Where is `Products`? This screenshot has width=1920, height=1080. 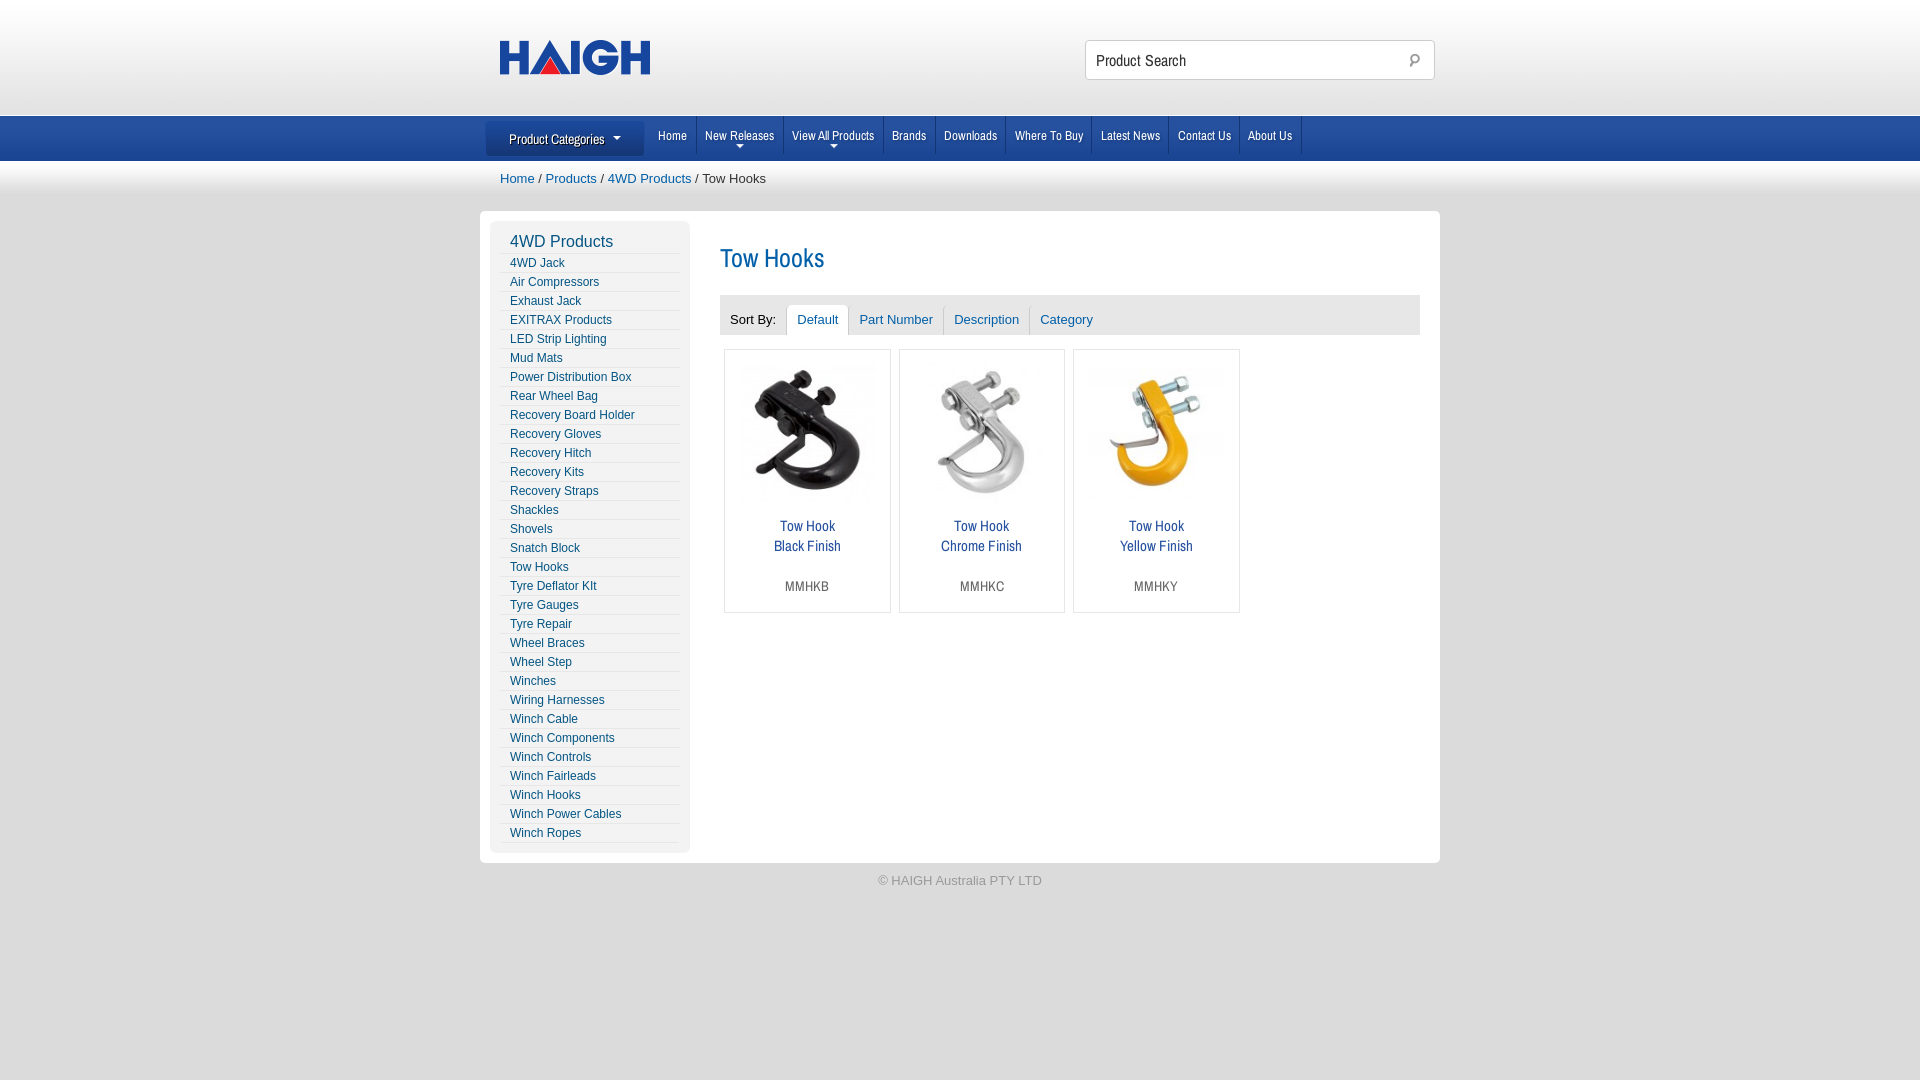
Products is located at coordinates (572, 178).